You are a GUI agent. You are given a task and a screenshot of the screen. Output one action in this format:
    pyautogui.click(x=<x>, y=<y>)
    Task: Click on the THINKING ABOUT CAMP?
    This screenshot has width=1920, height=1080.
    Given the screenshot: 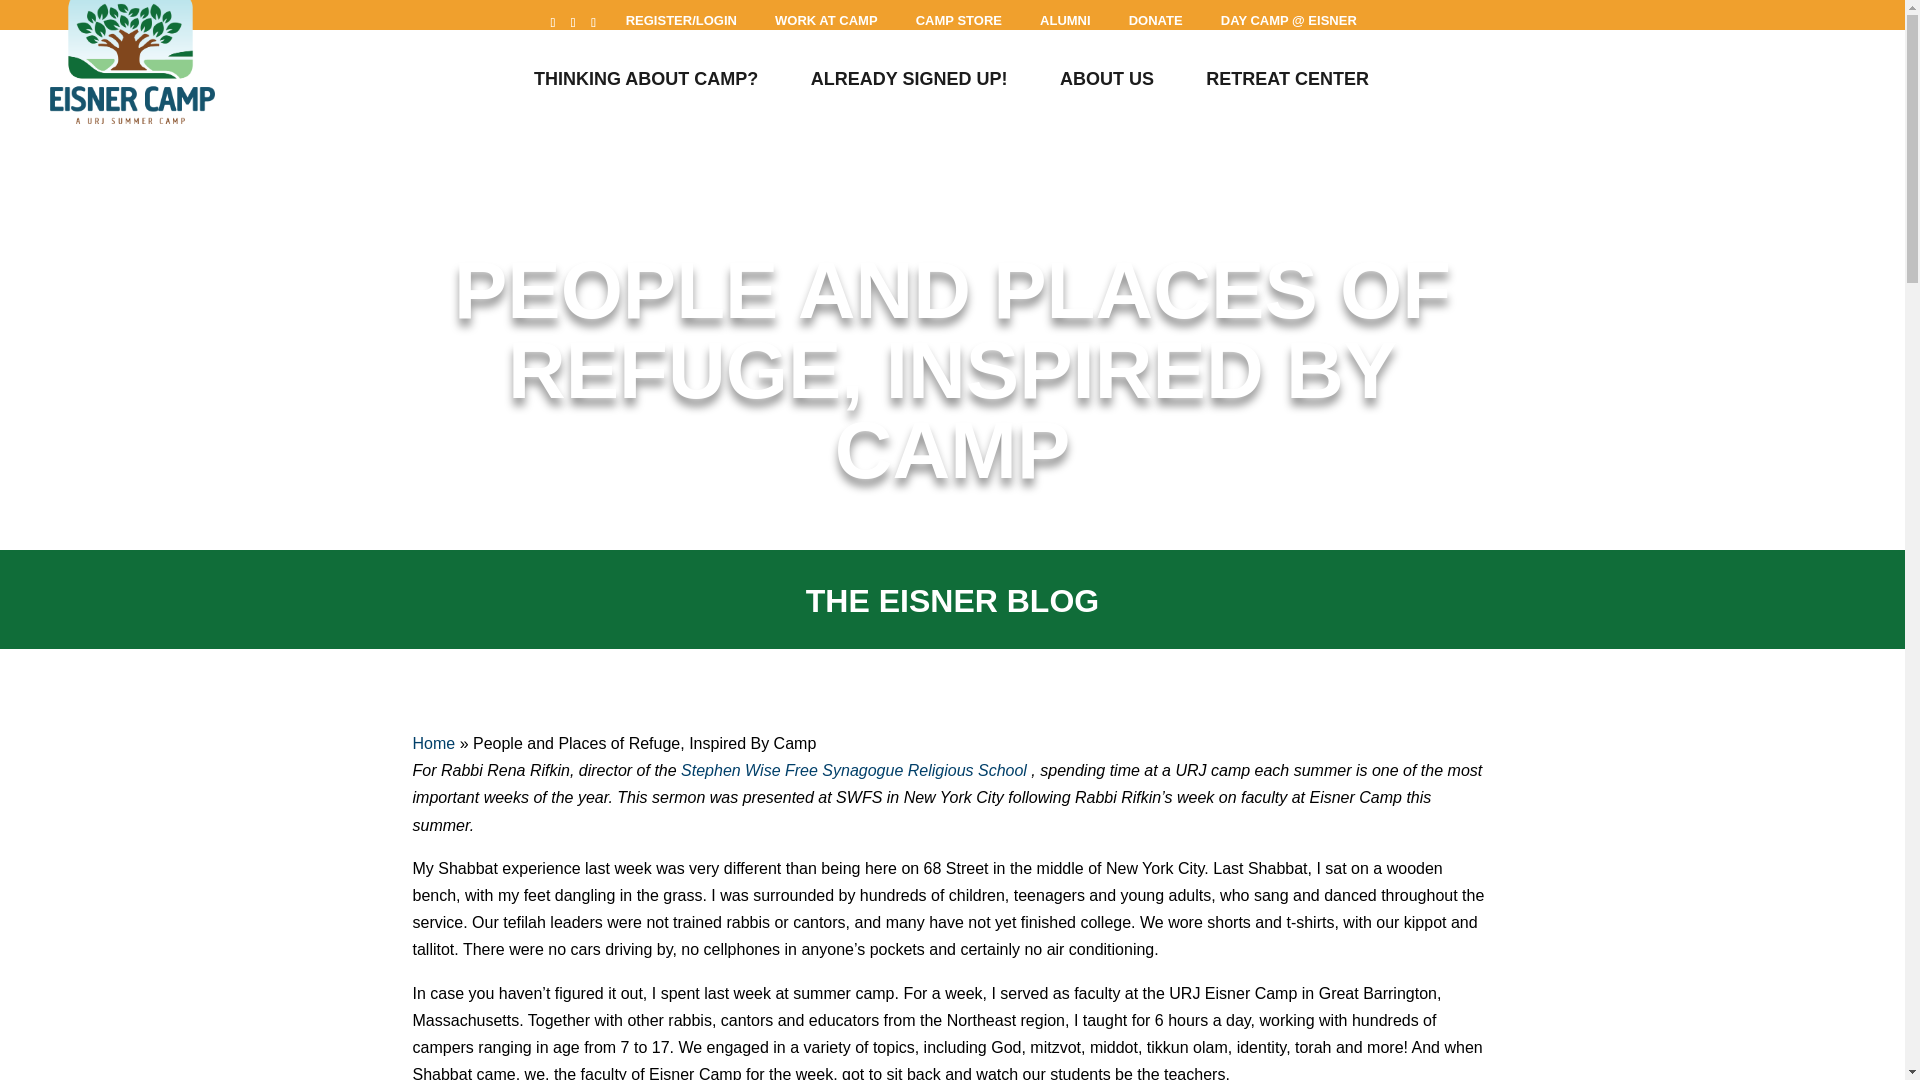 What is the action you would take?
    pyautogui.click(x=646, y=86)
    